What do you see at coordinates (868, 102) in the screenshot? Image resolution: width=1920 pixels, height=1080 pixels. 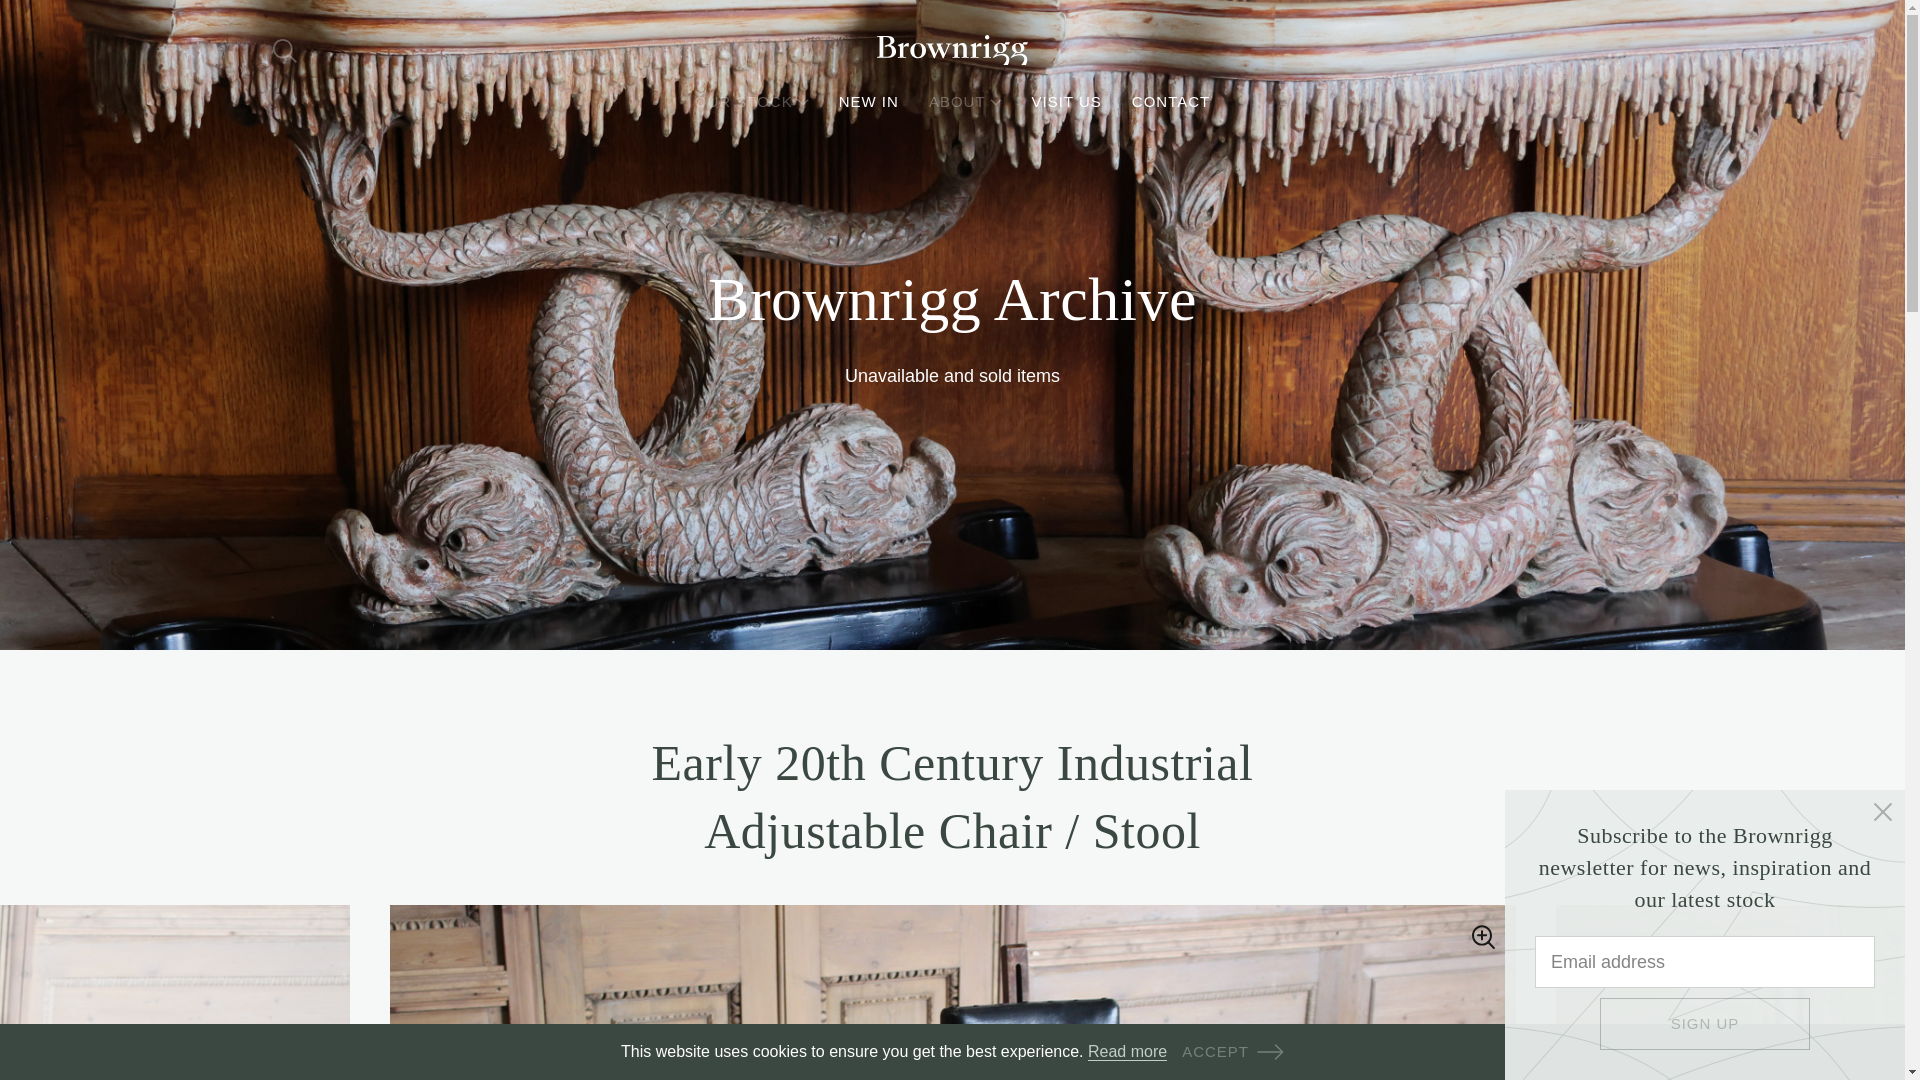 I see `NEW IN` at bounding box center [868, 102].